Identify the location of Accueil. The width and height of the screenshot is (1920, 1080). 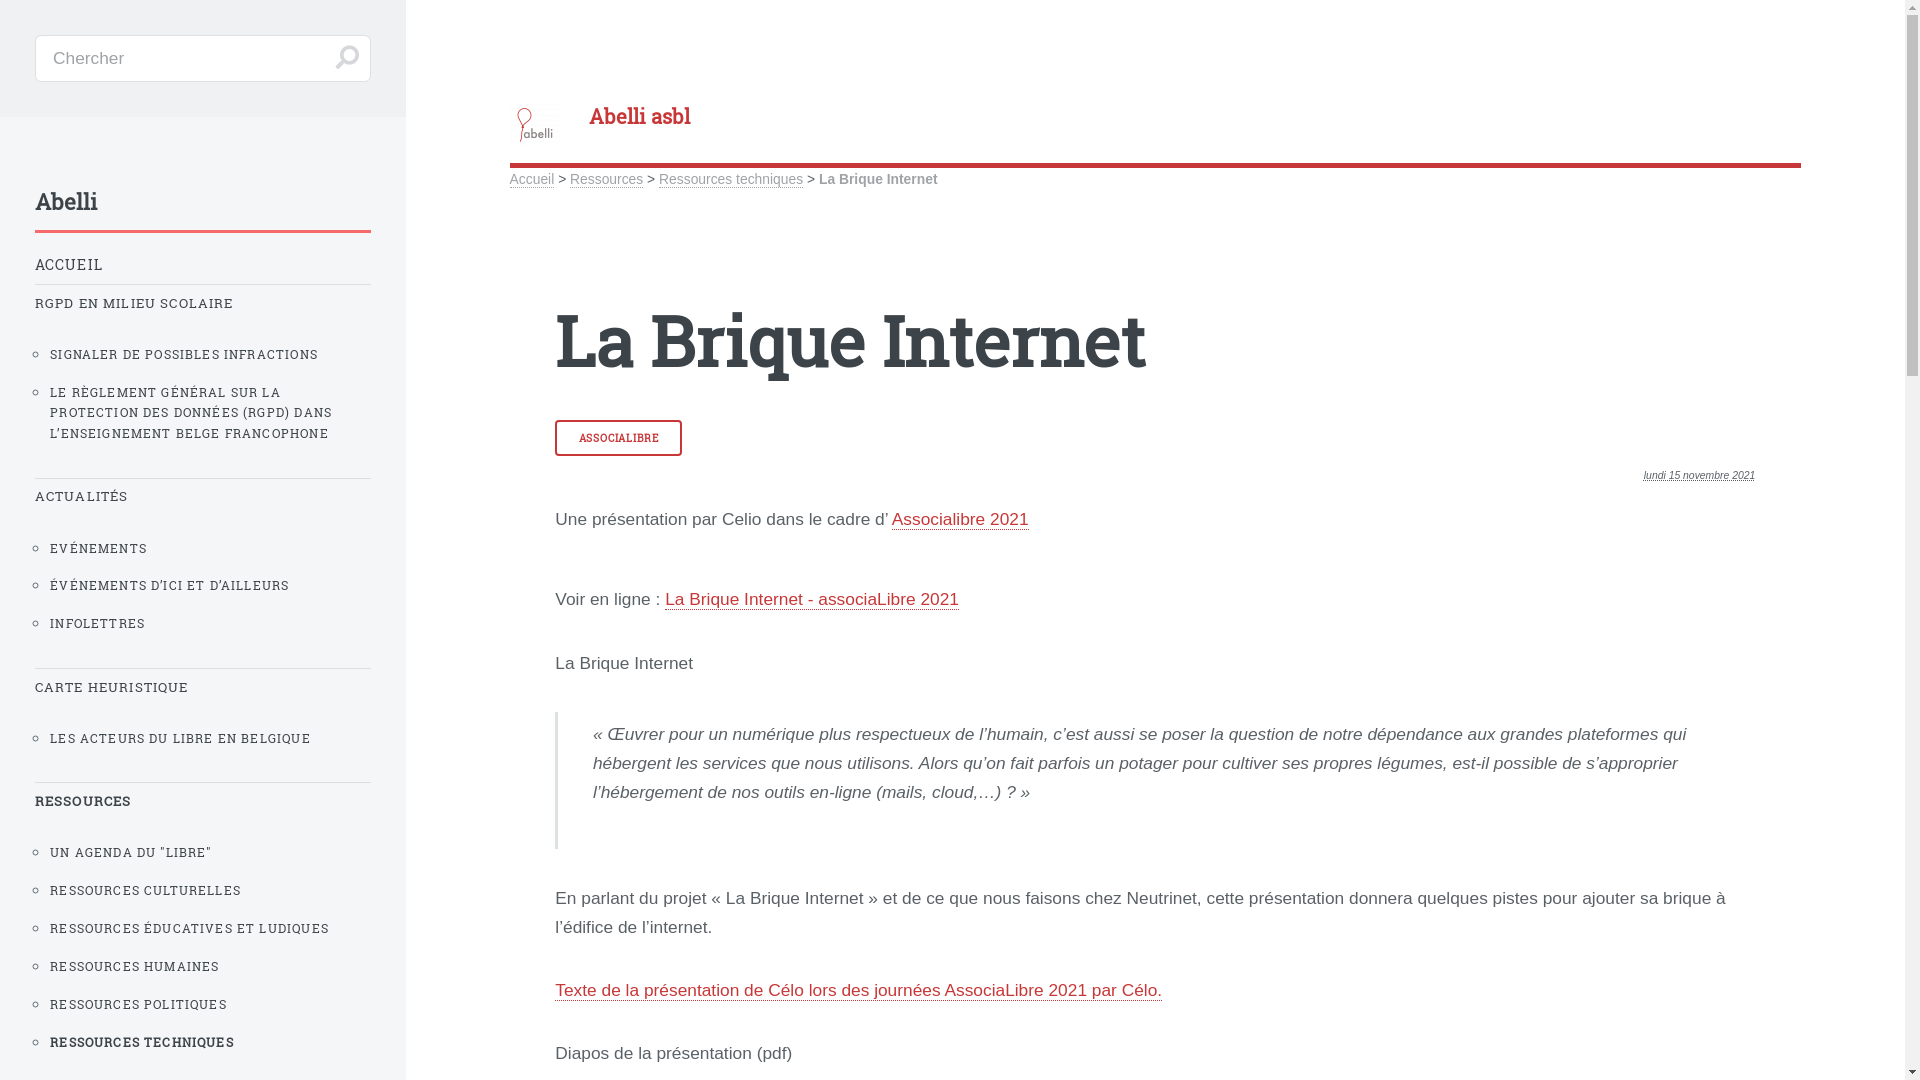
(532, 180).